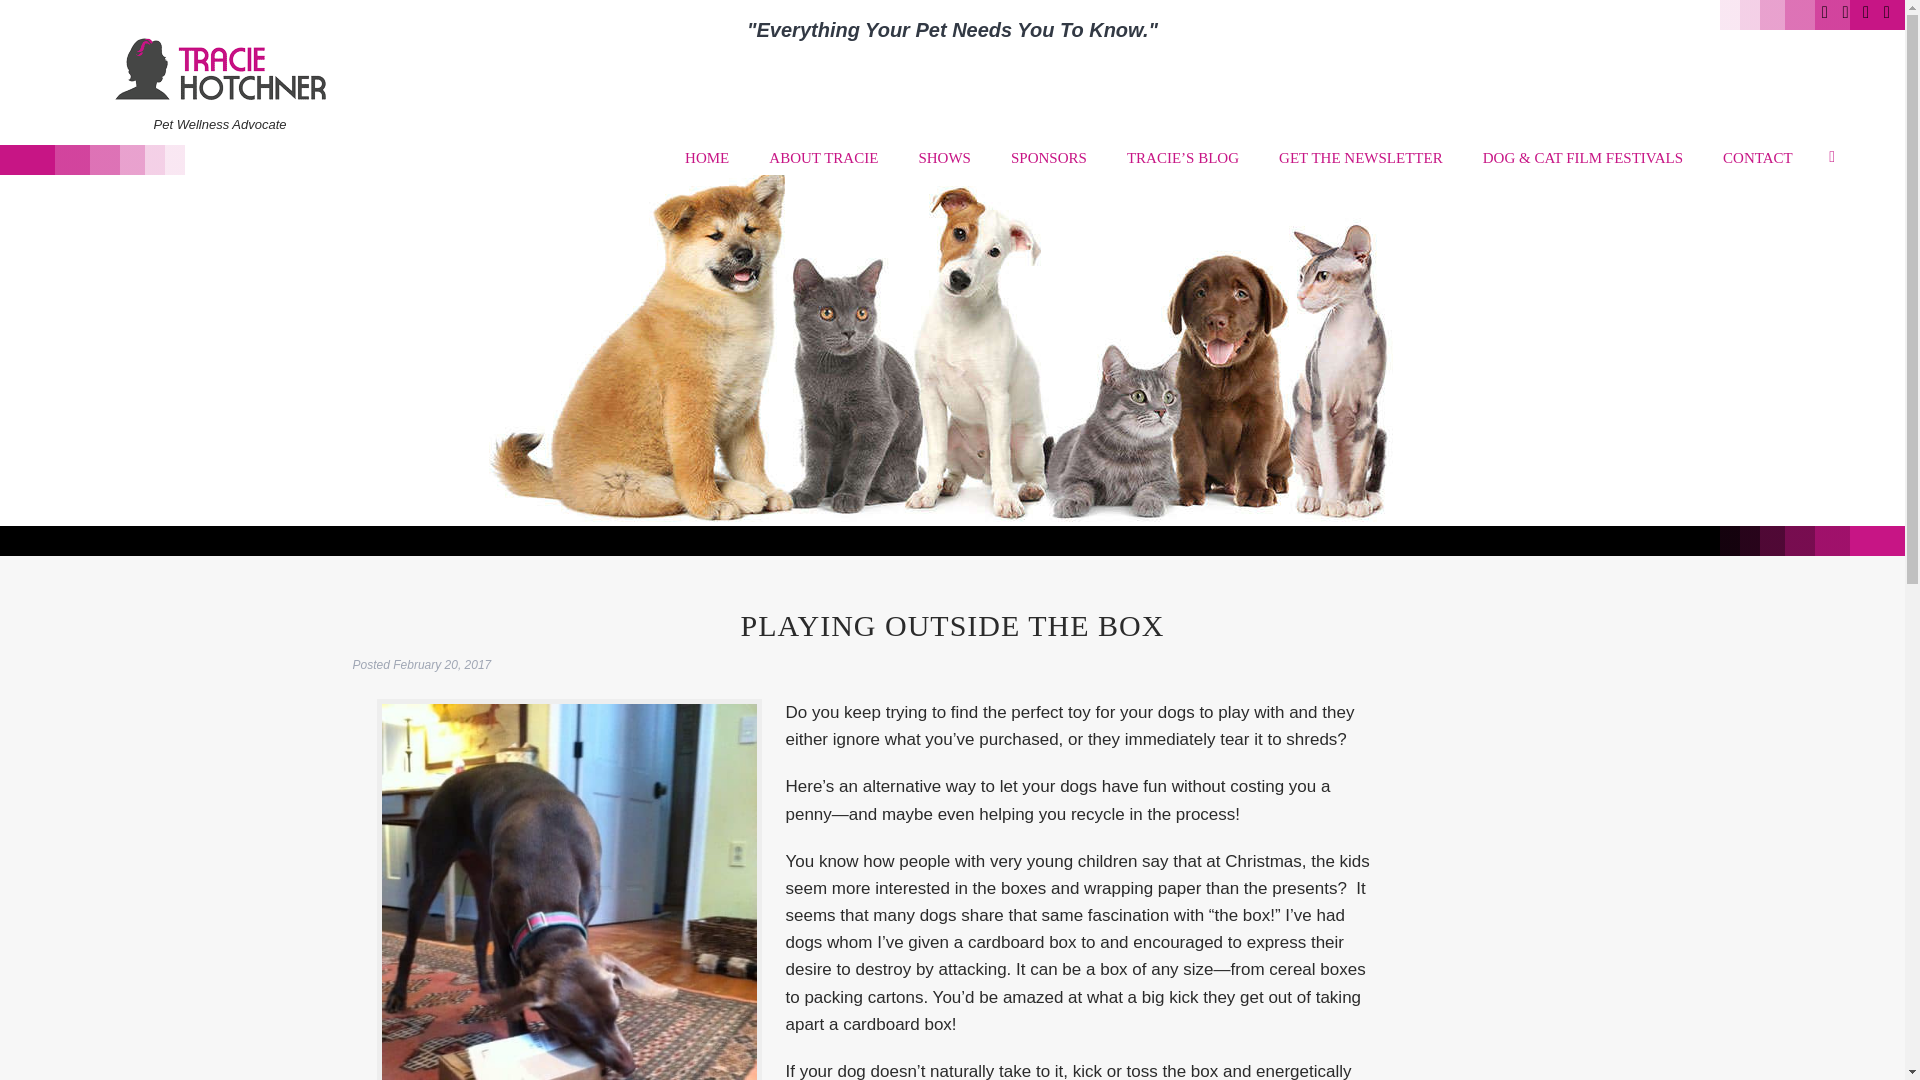 This screenshot has height=1080, width=1920. I want to click on ABOUT TRACIE, so click(816, 158).